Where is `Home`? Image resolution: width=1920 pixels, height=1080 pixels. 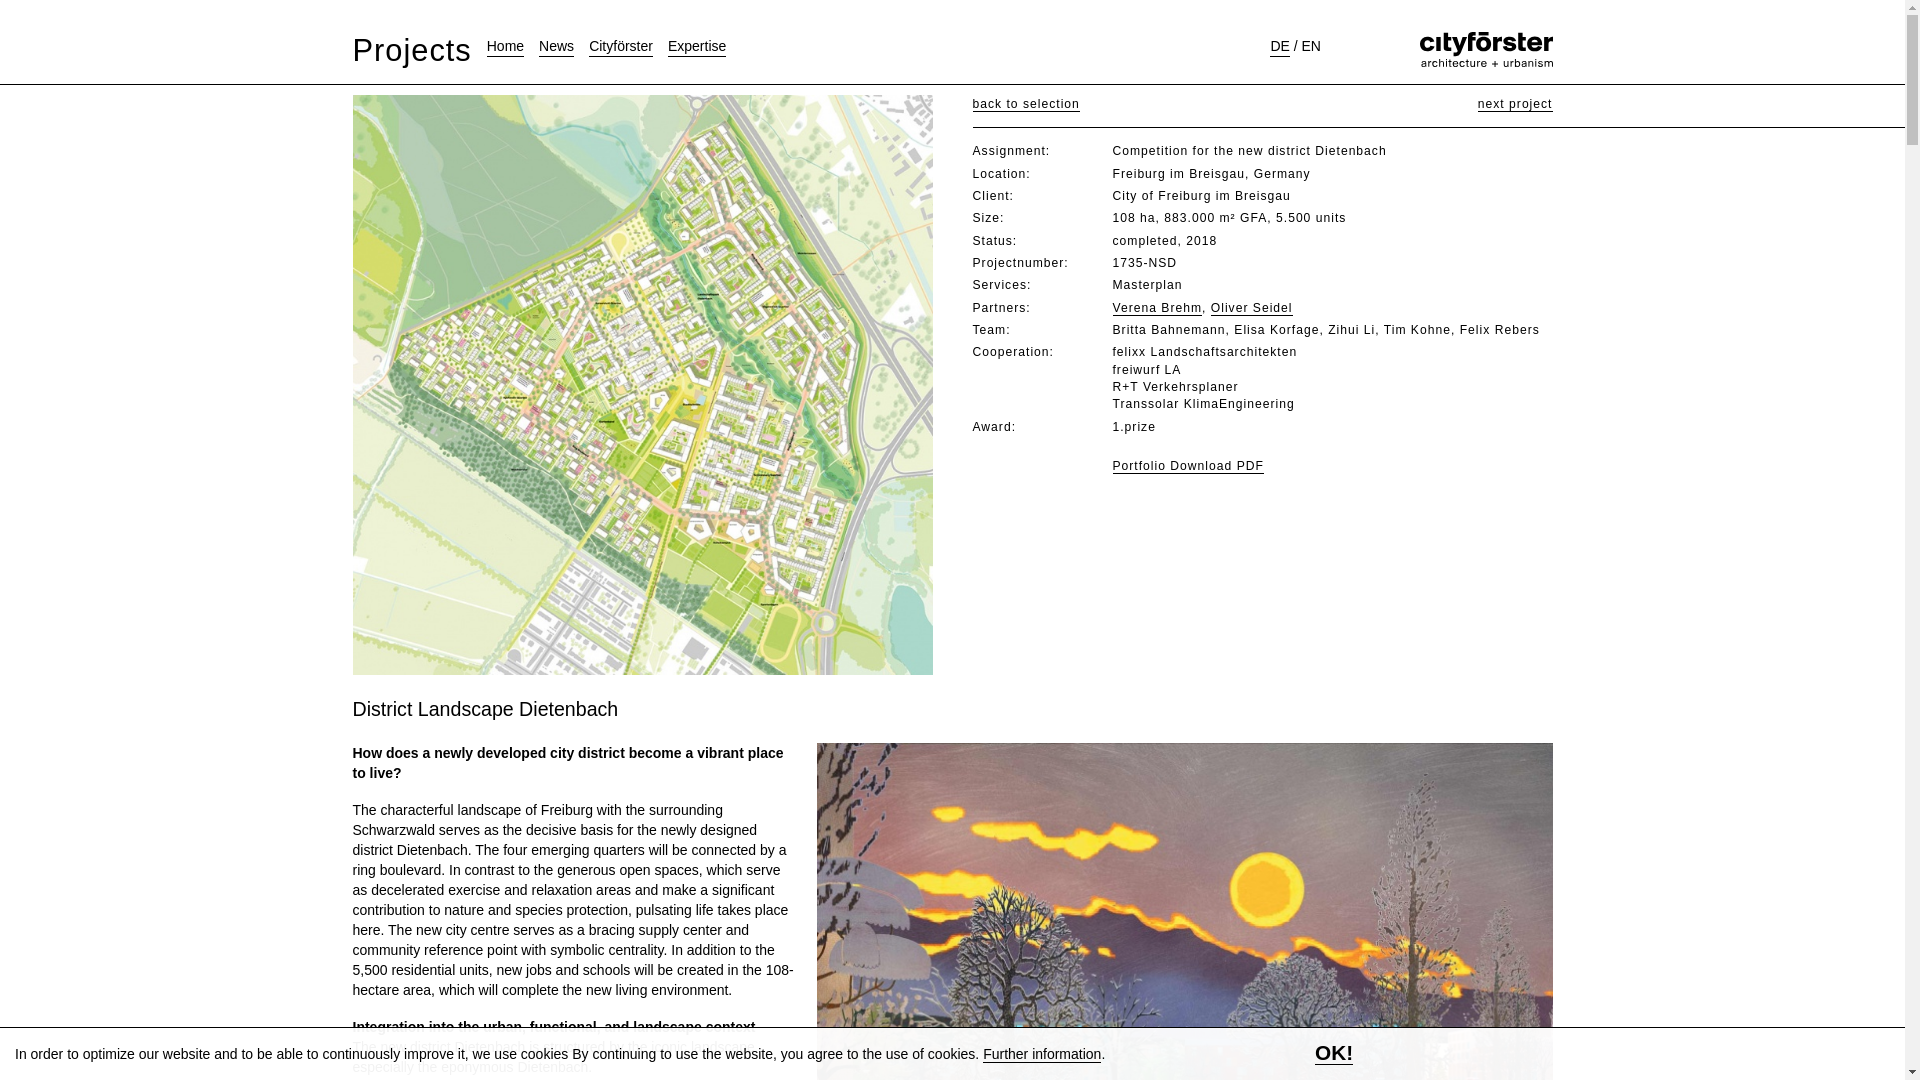
Home is located at coordinates (506, 46).